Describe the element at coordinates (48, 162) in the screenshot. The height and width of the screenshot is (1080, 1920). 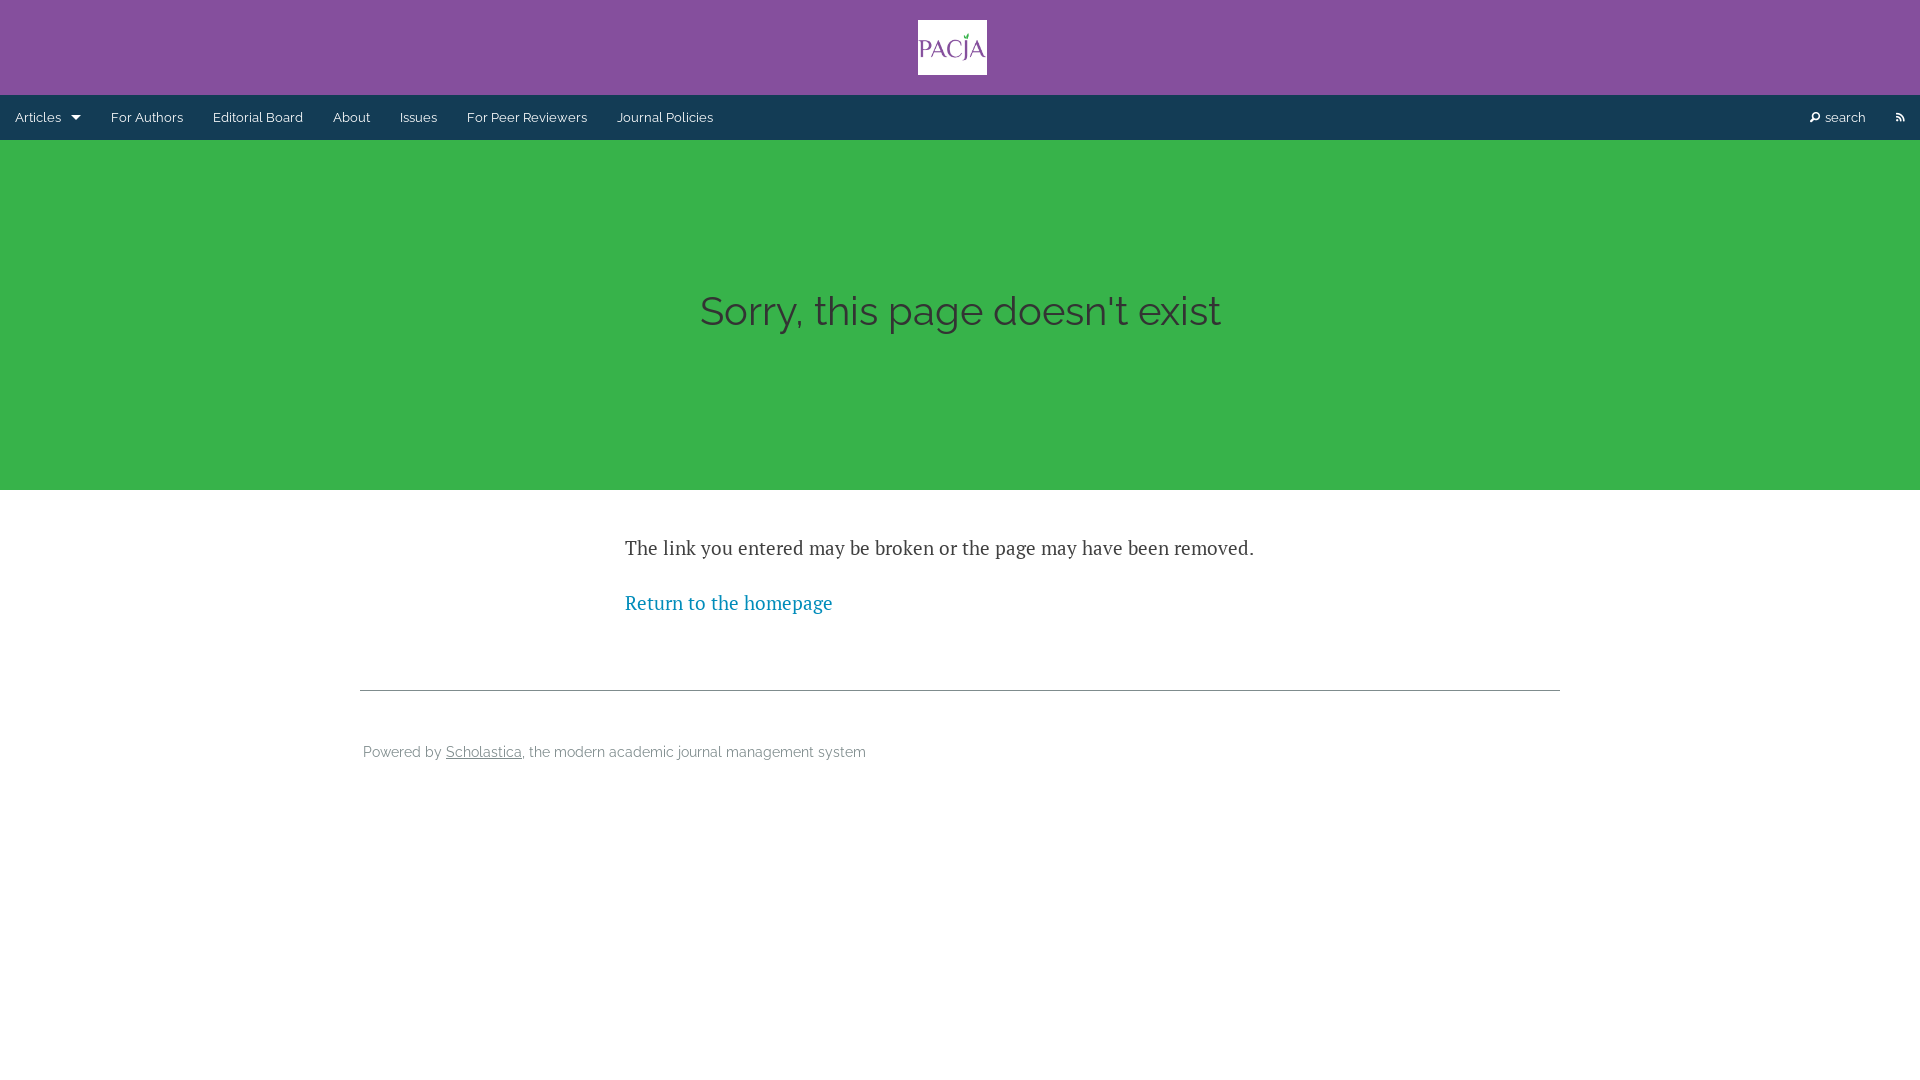
I see `Articles` at that location.